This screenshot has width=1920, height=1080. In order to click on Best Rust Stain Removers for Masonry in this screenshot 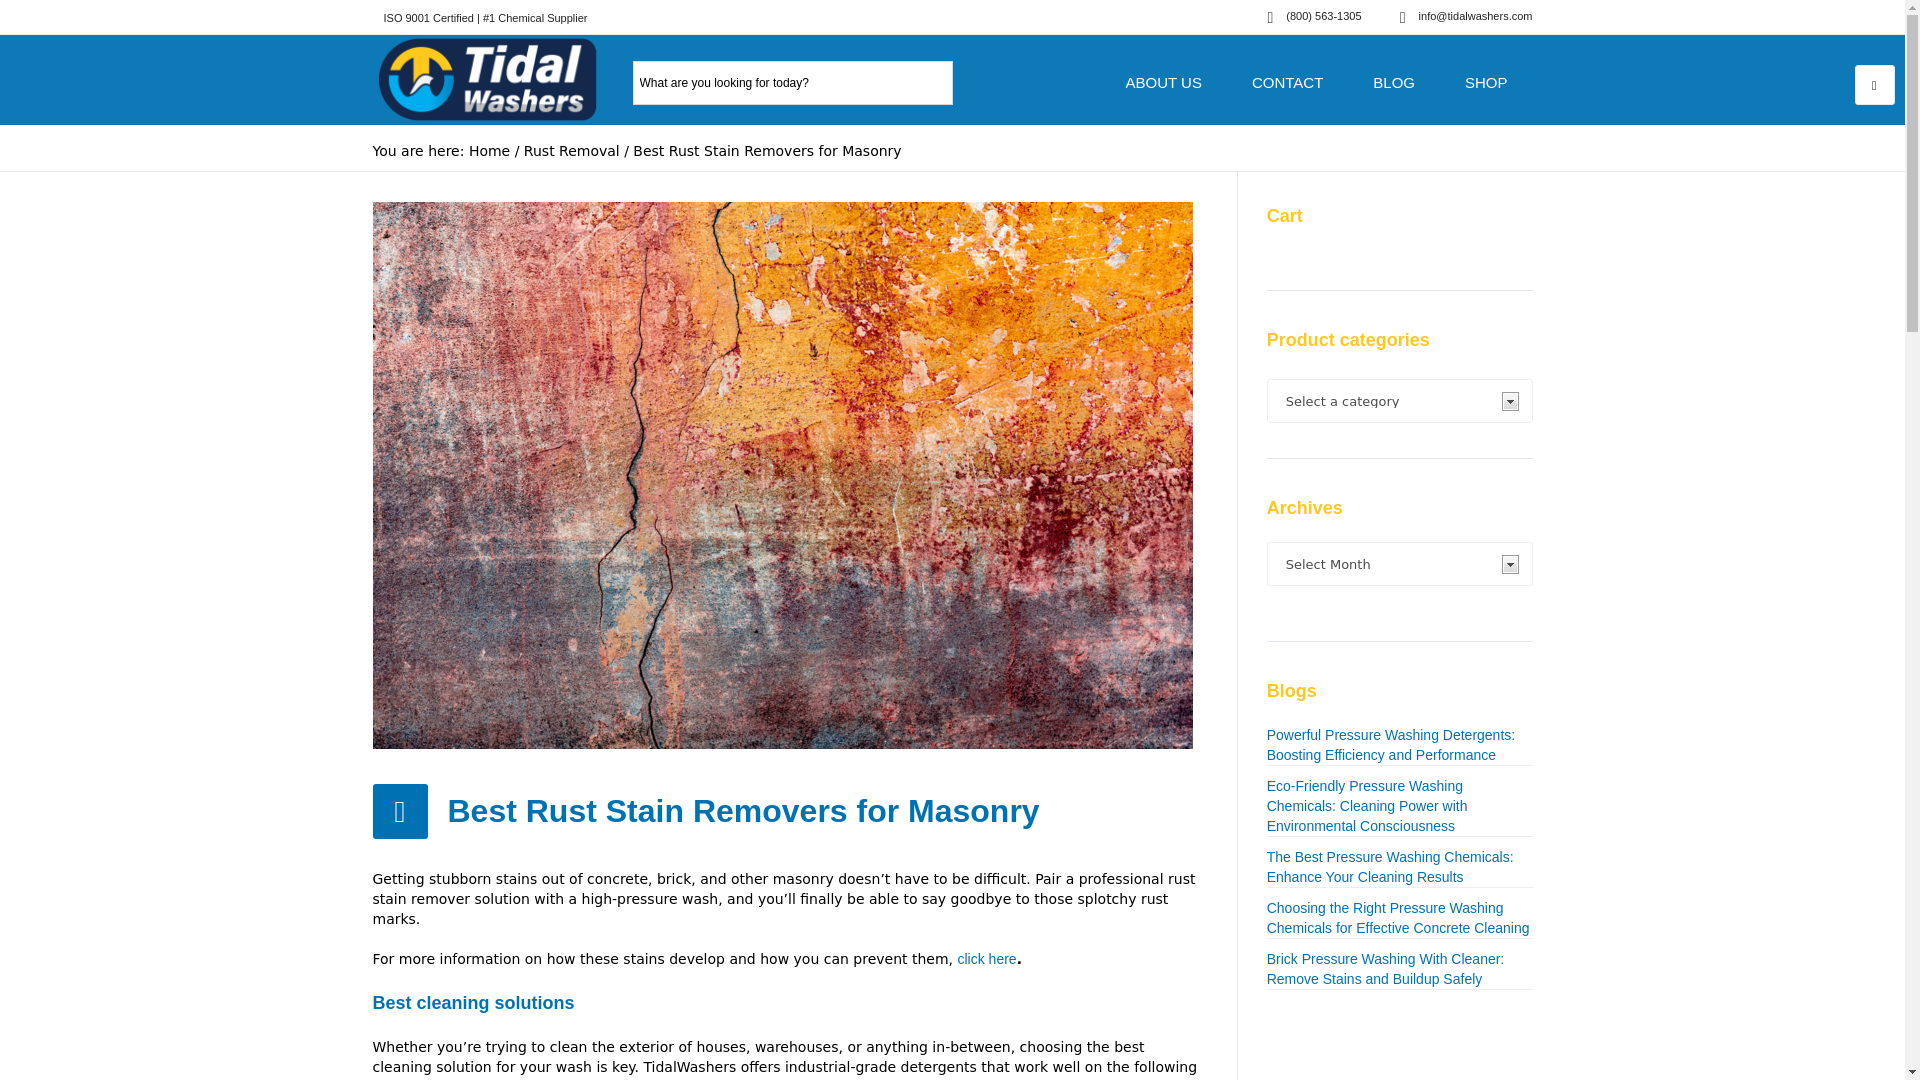, I will do `click(782, 473)`.